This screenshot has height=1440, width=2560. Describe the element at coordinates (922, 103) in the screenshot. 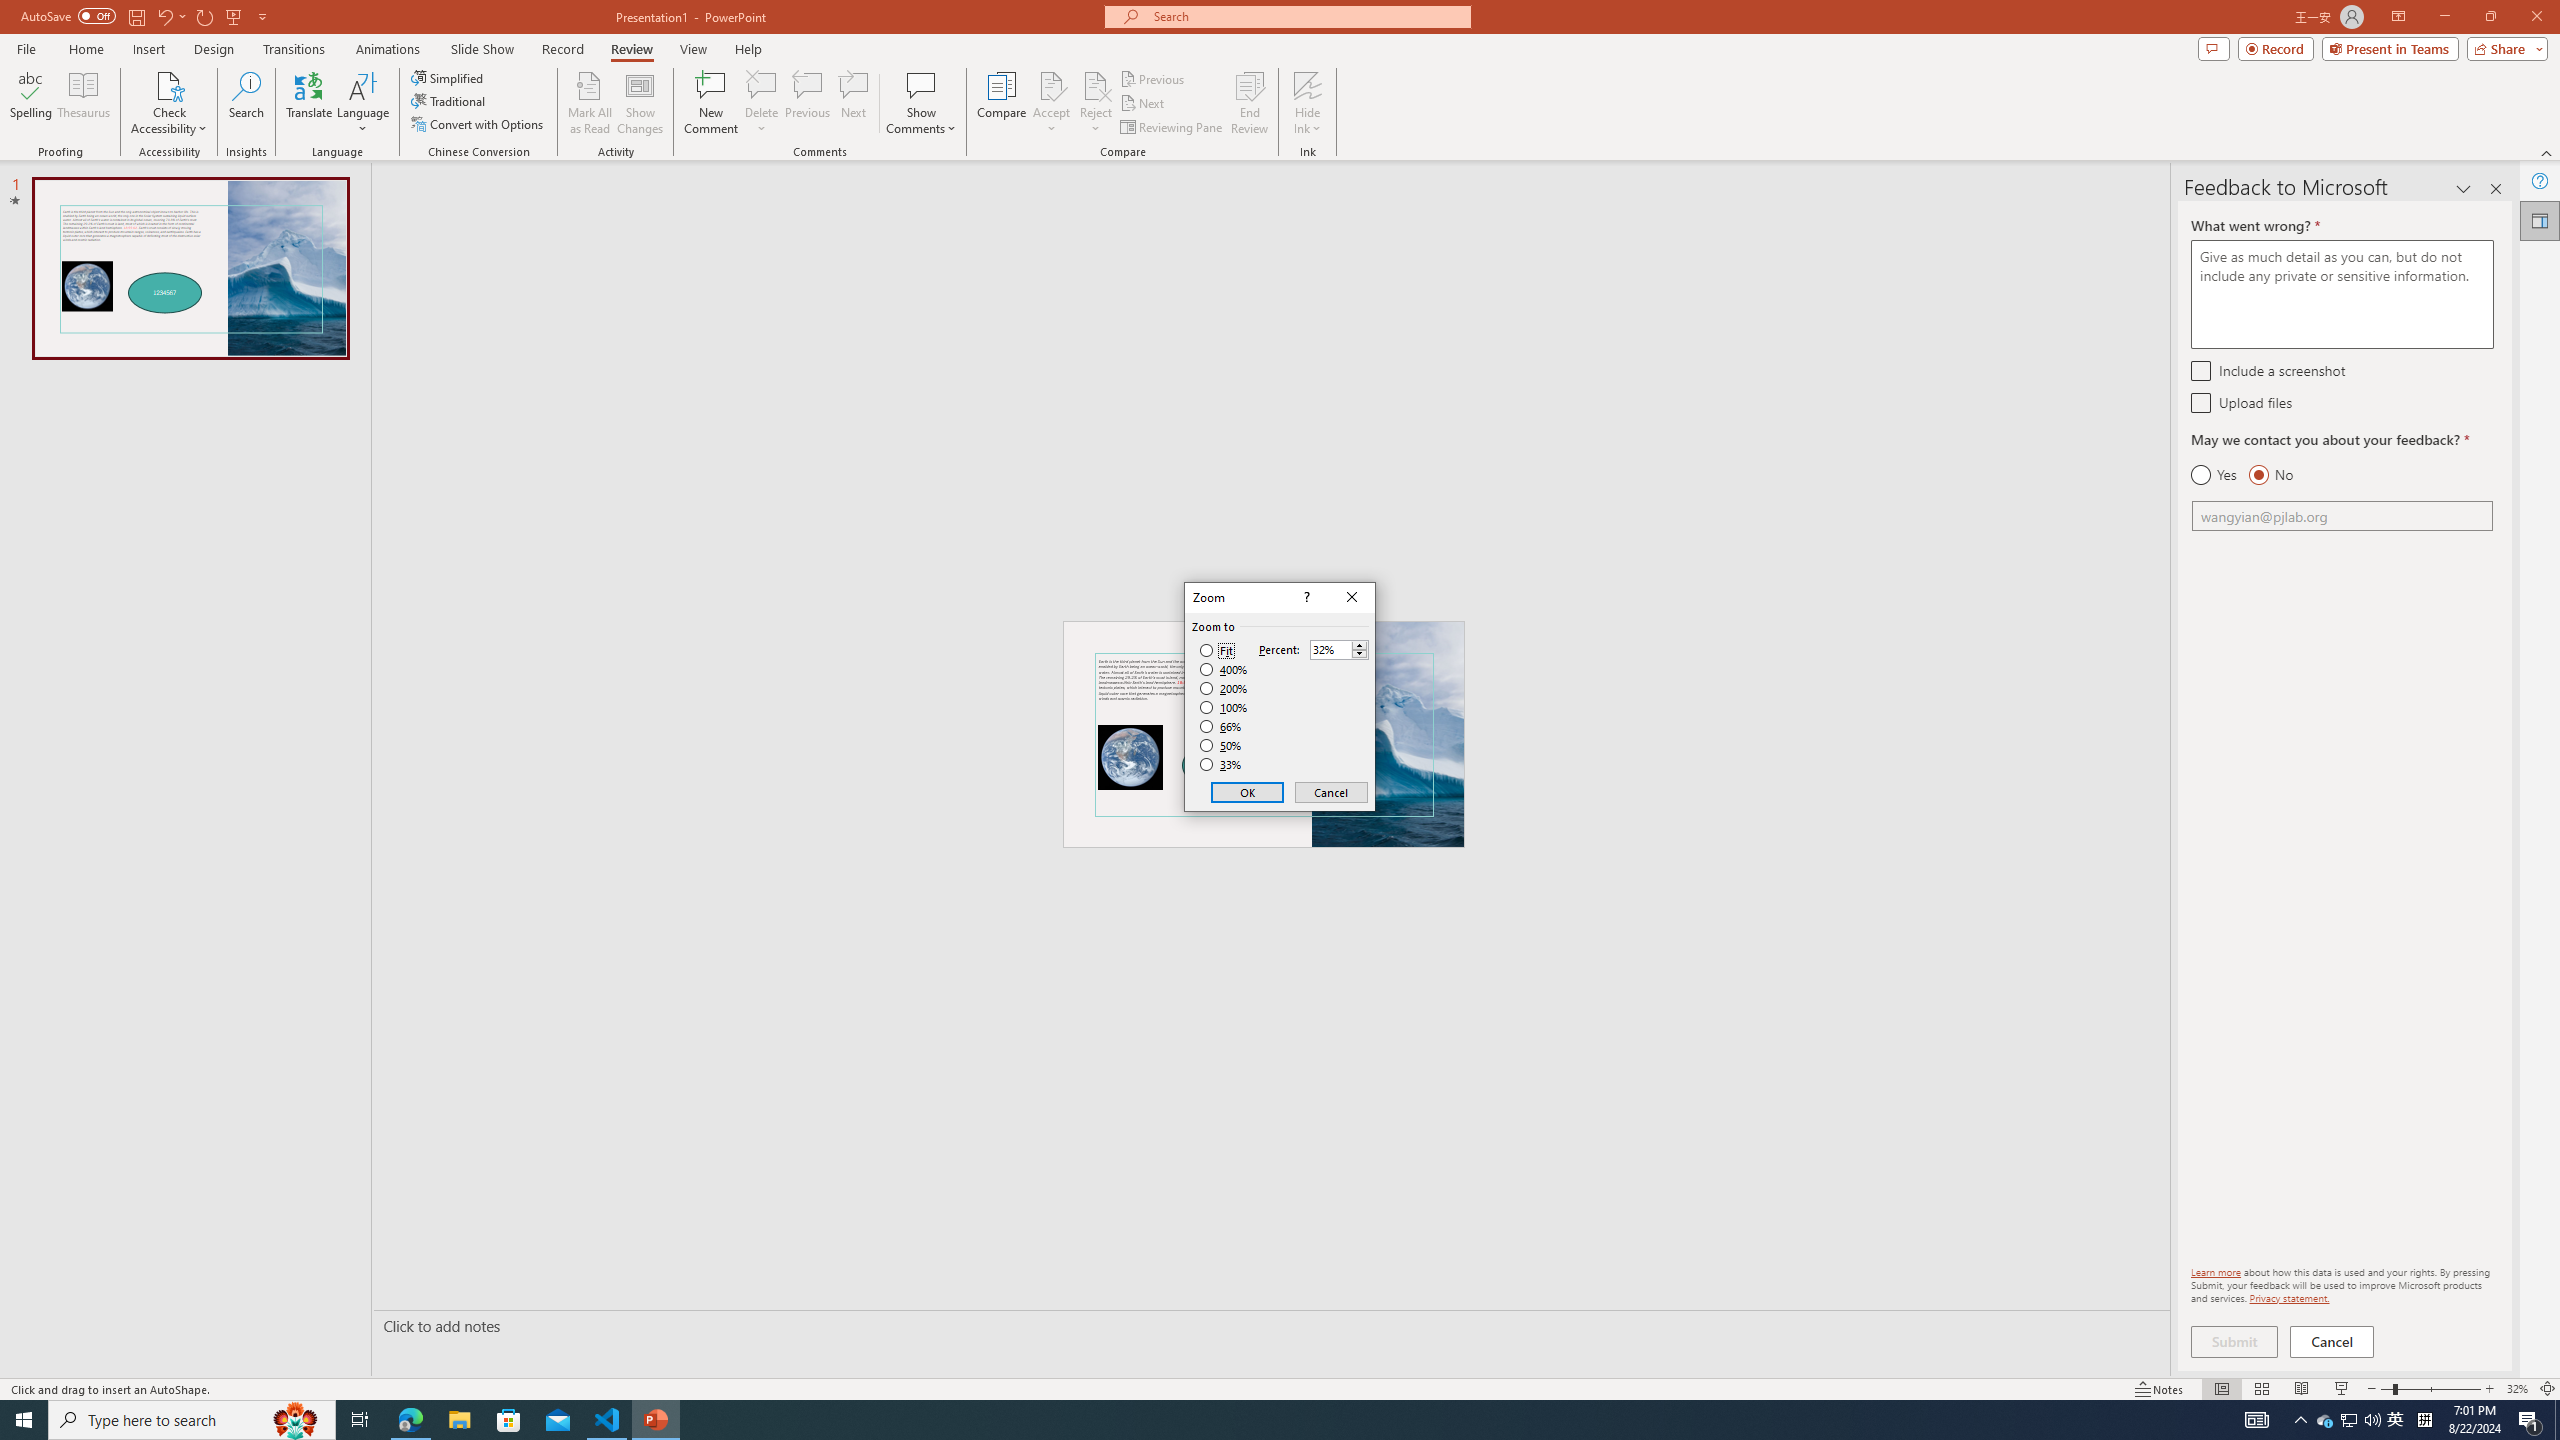

I see `Show Comments` at that location.